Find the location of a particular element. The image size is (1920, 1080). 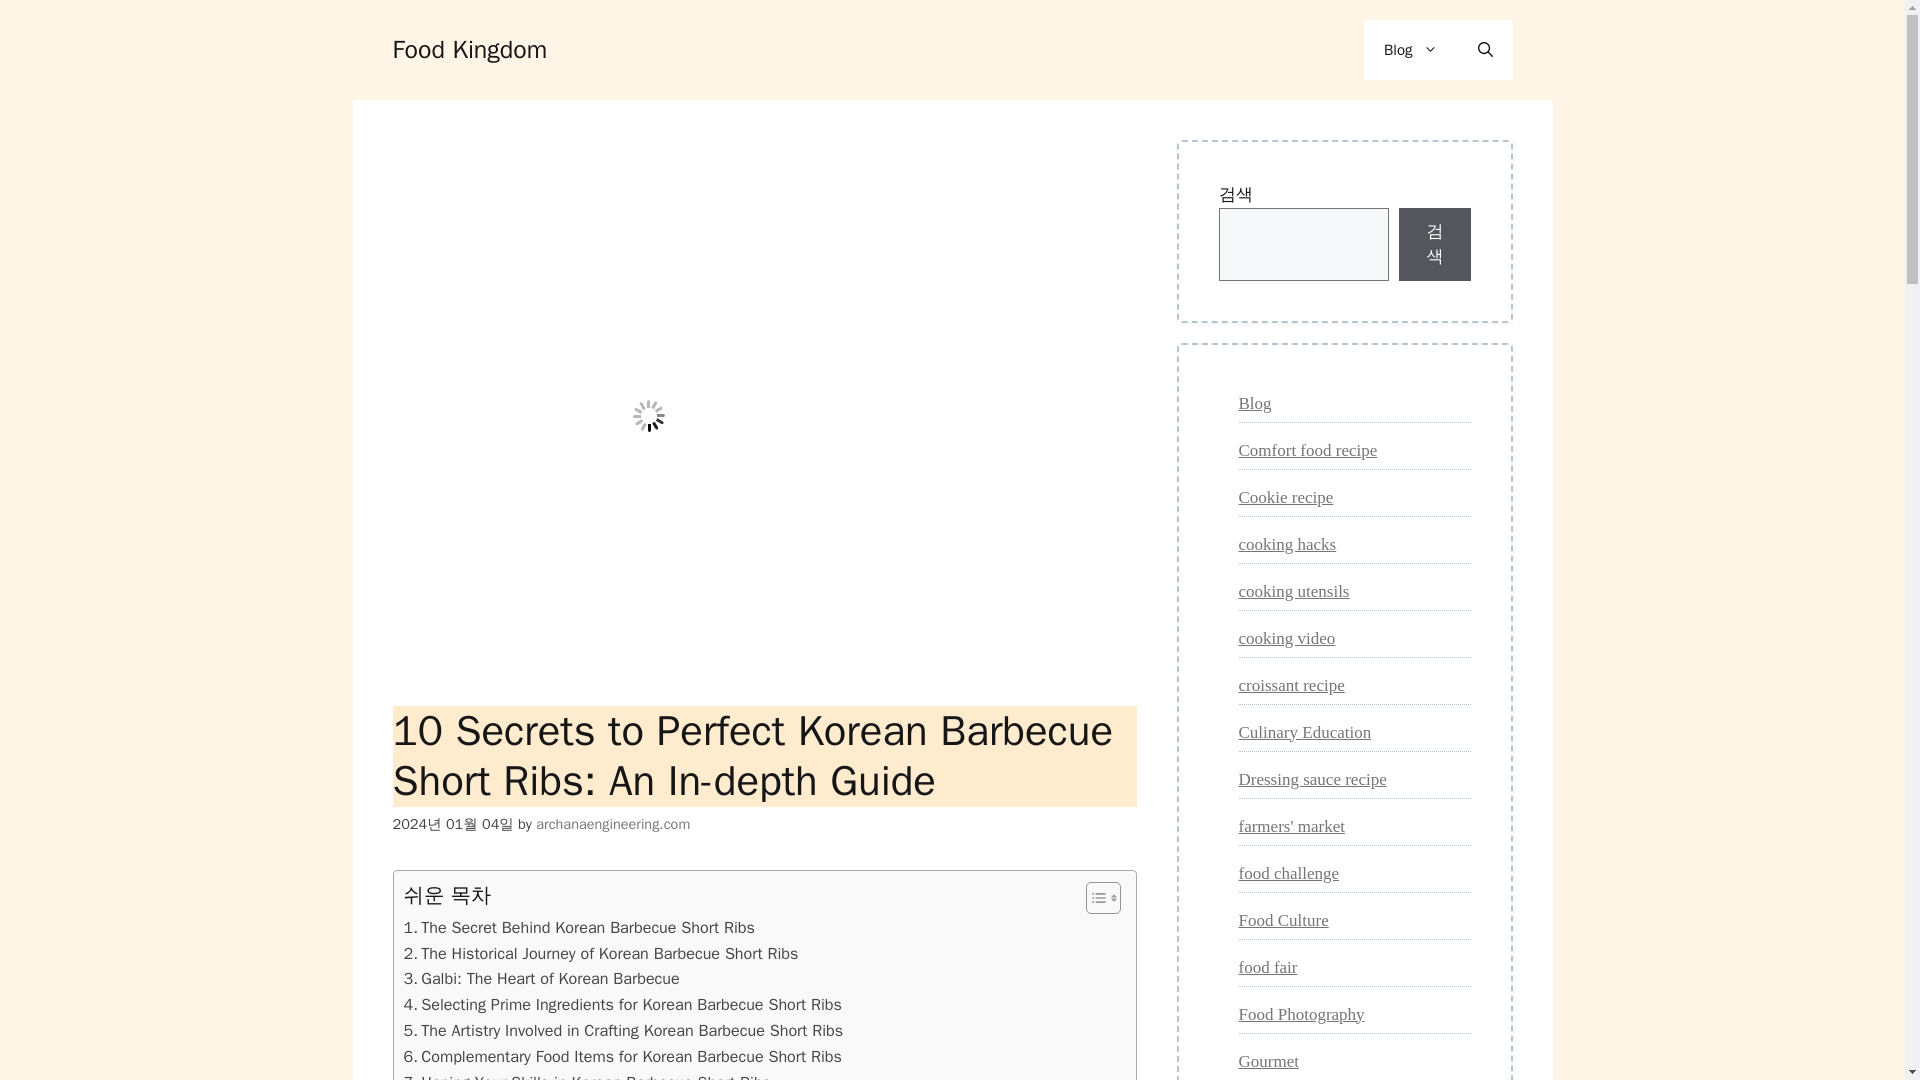

Selecting Prime Ingredients for Korean Barbecue Short Ribs is located at coordinates (622, 1005).